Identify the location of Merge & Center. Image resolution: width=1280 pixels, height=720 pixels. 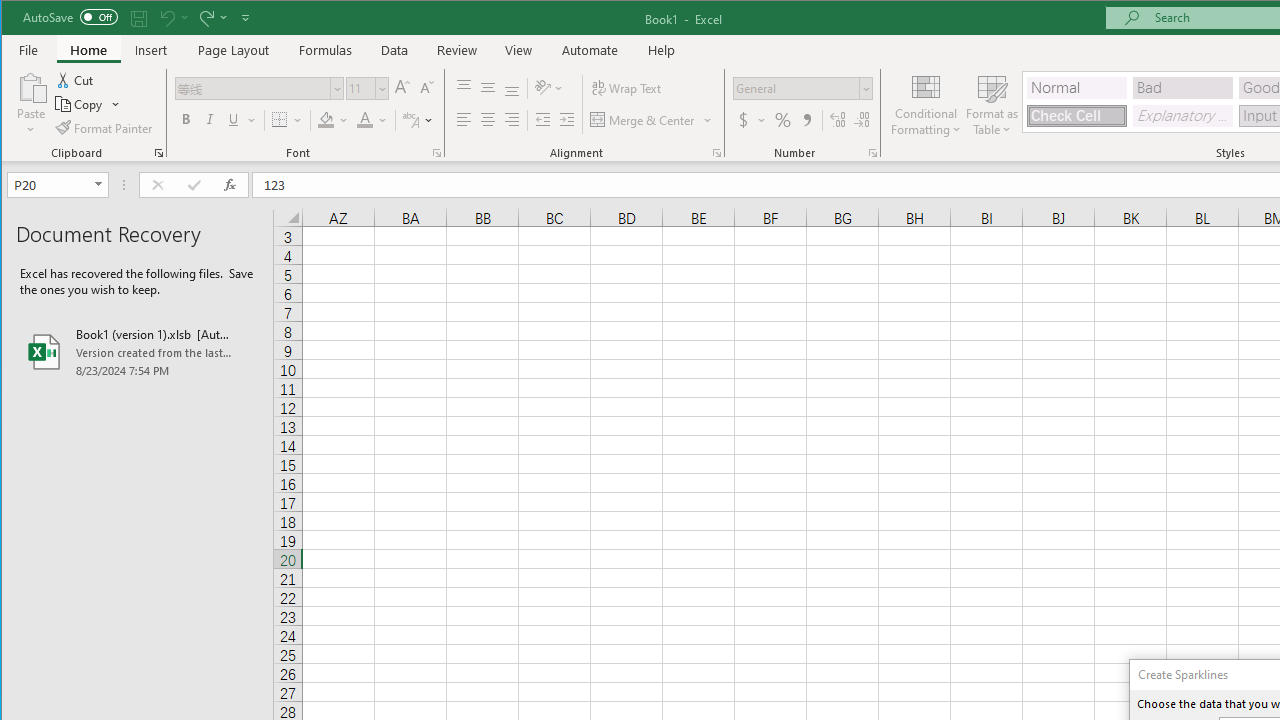
(644, 120).